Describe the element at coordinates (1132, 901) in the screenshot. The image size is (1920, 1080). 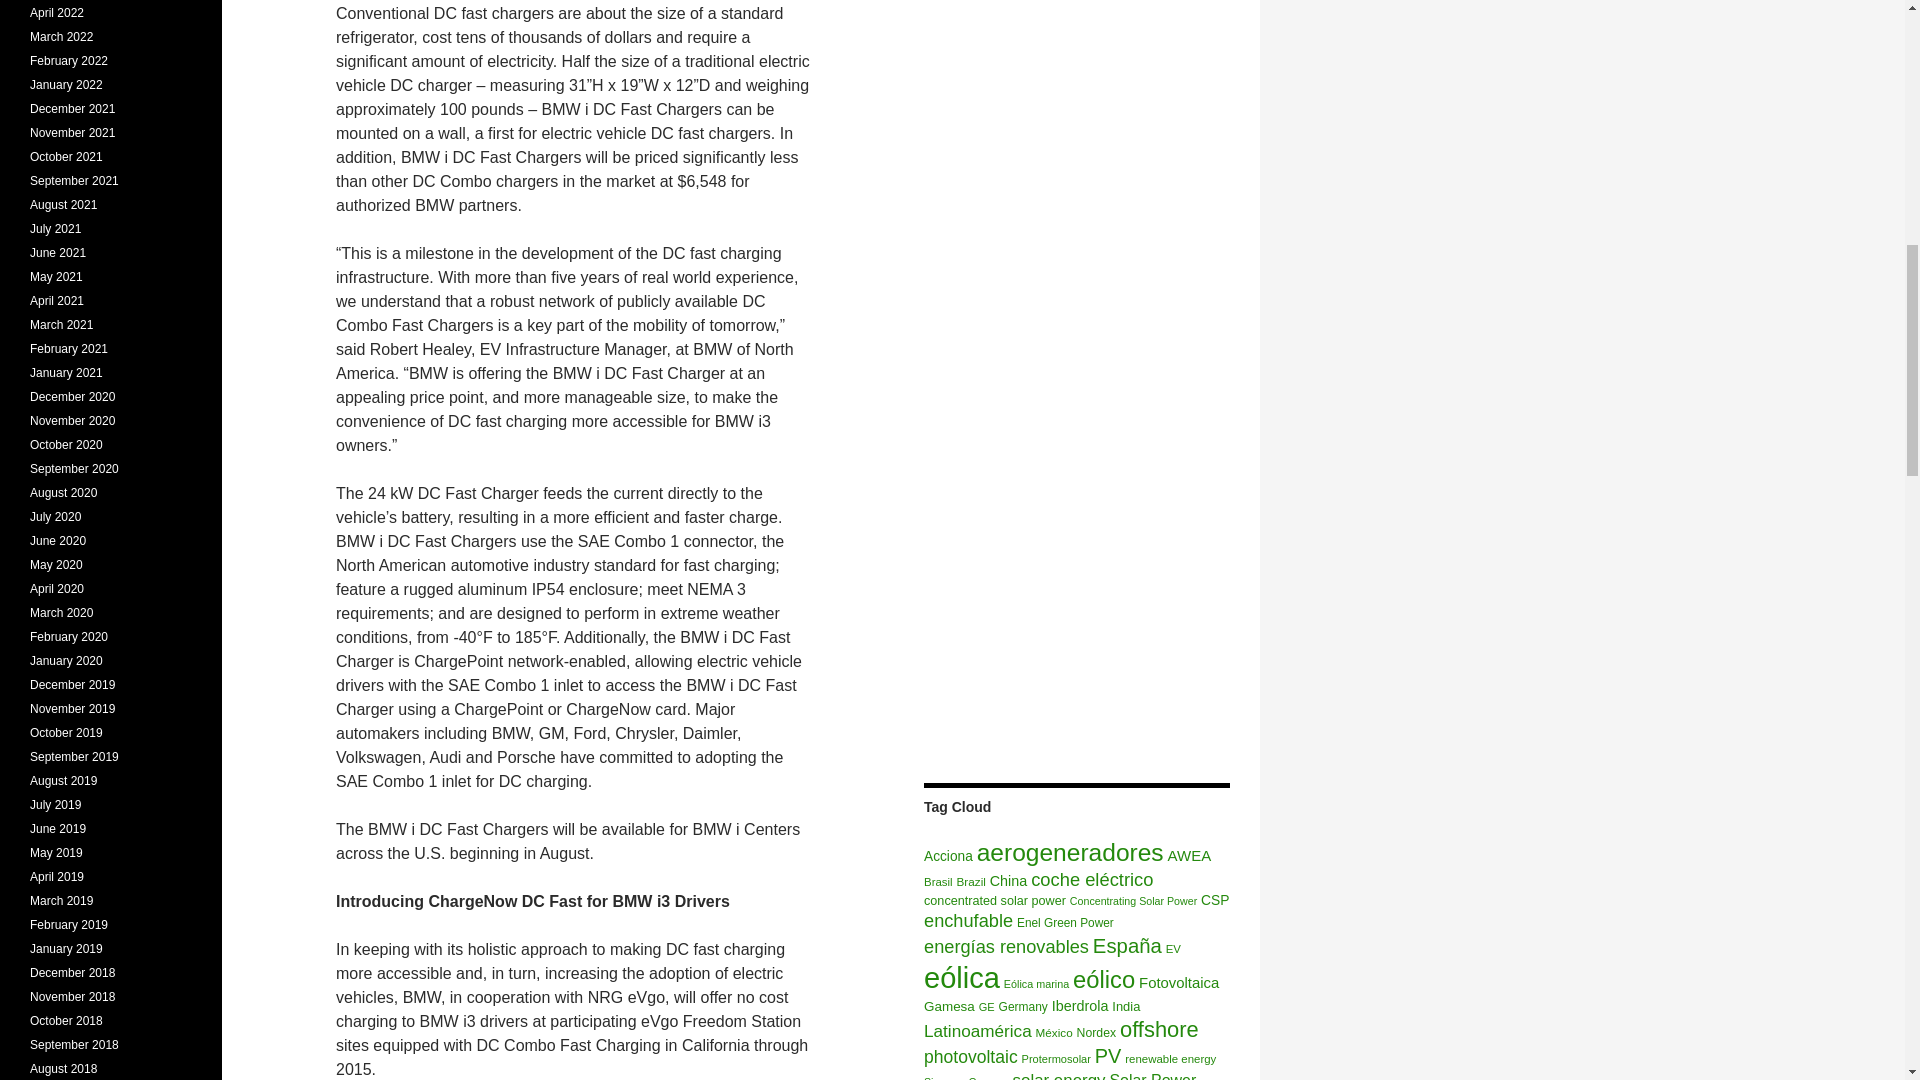
I see `Concentrating Solar Power` at that location.